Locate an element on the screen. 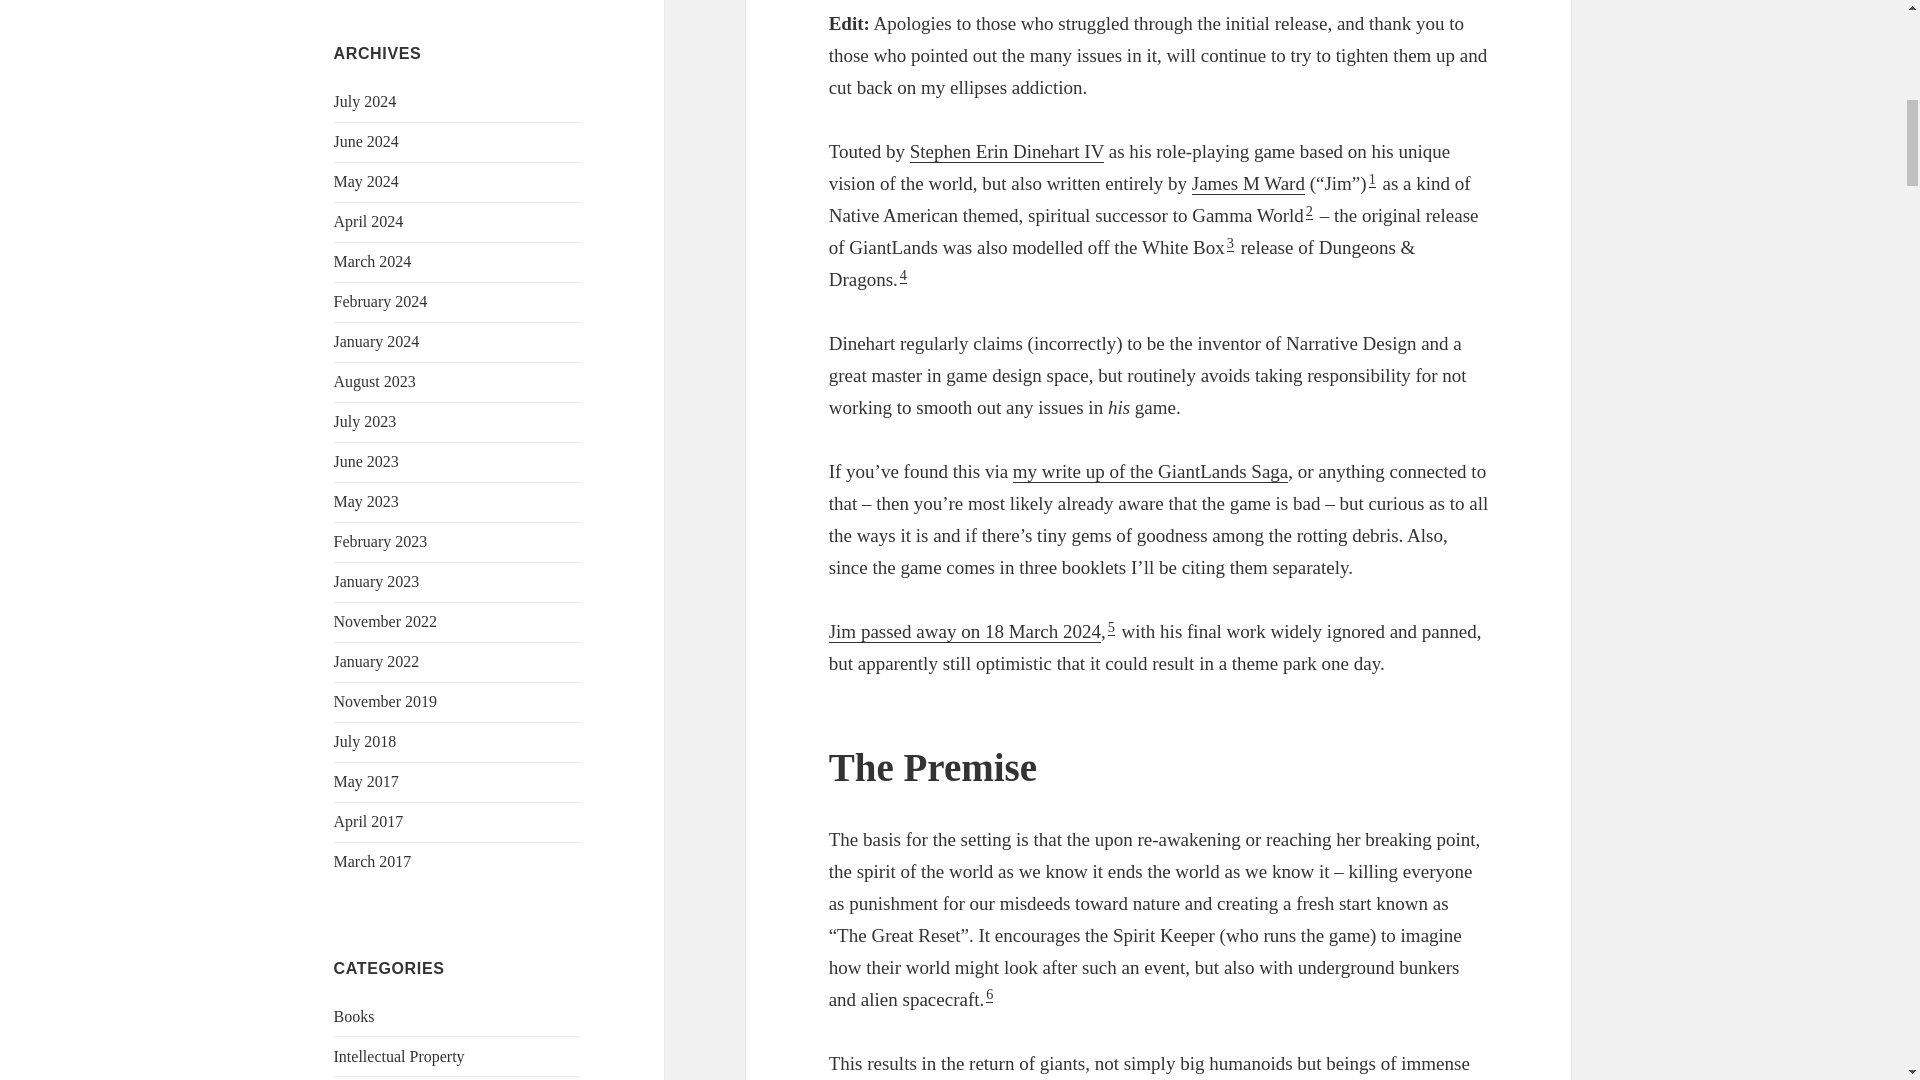  November 2022 is located at coordinates (386, 621).